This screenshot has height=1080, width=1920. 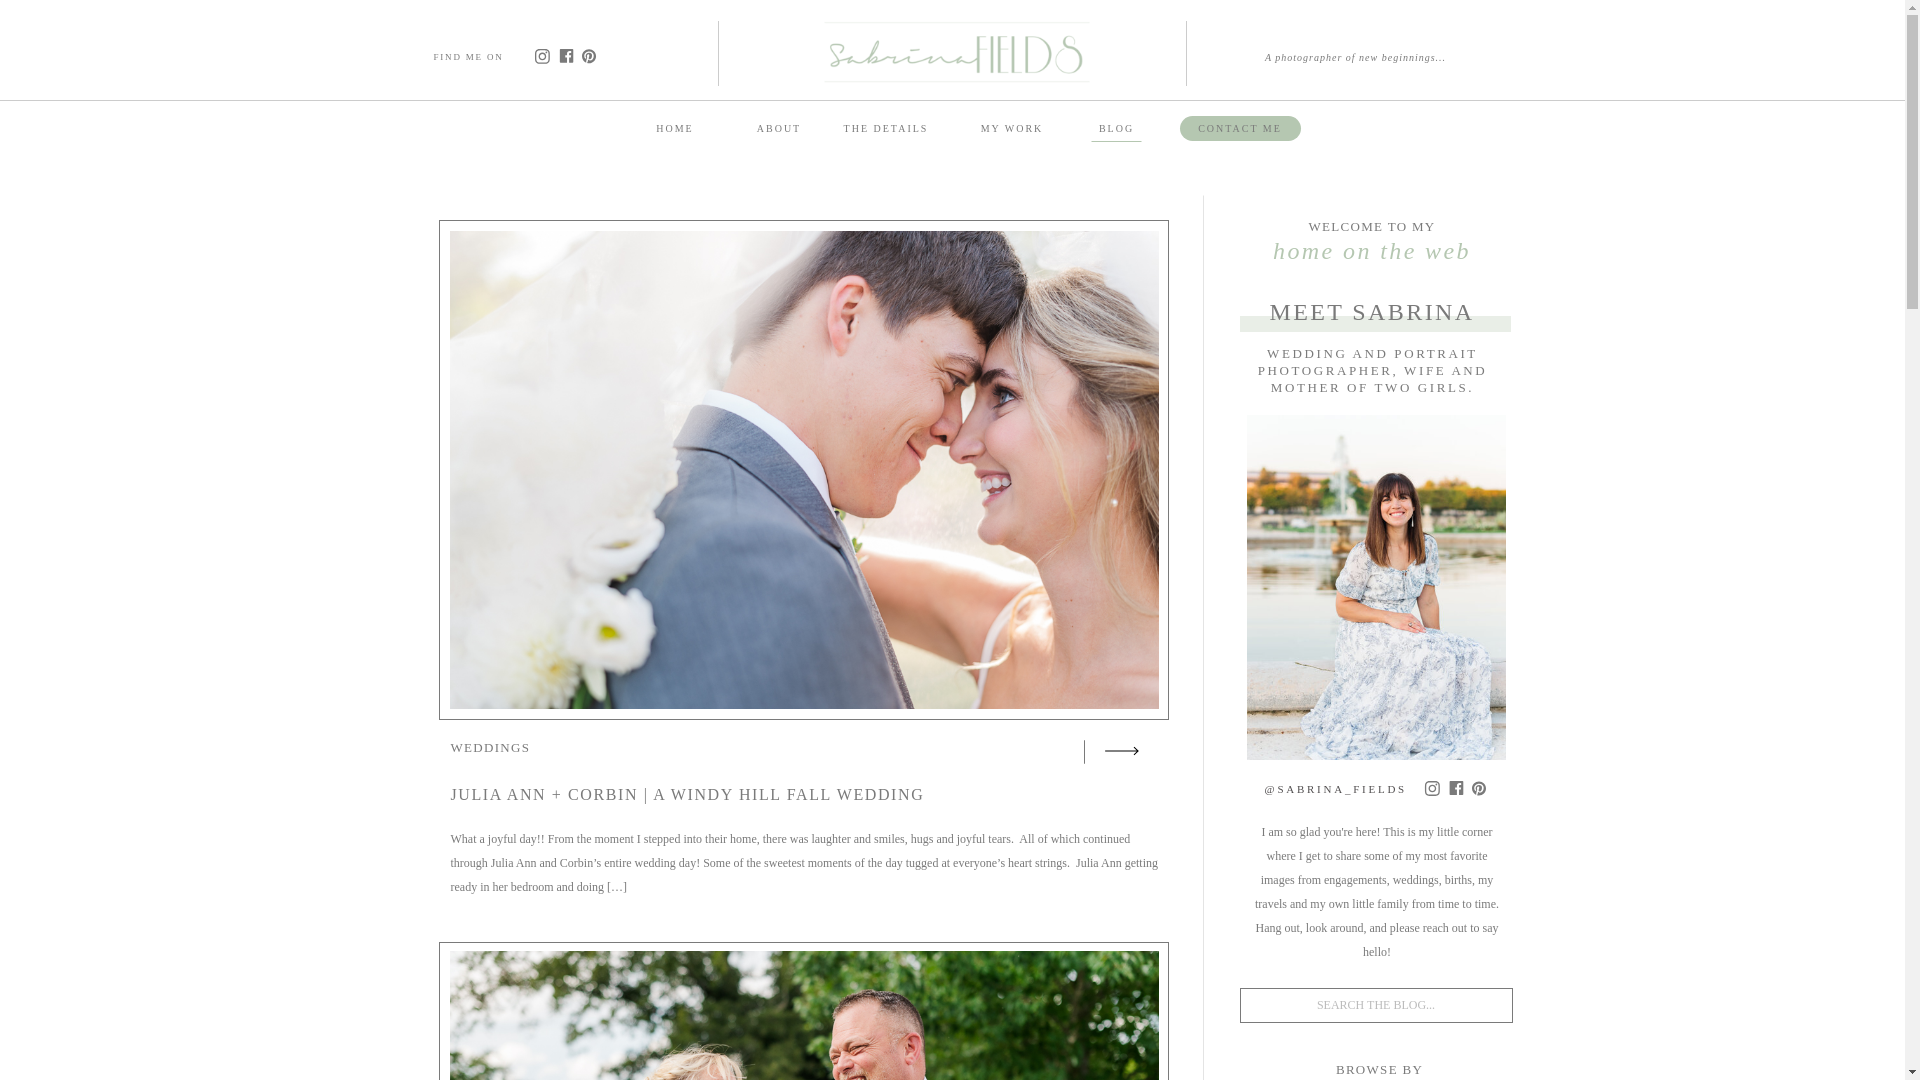 I want to click on Facebook Copy-color Created with Sketch., so click(x=566, y=55).